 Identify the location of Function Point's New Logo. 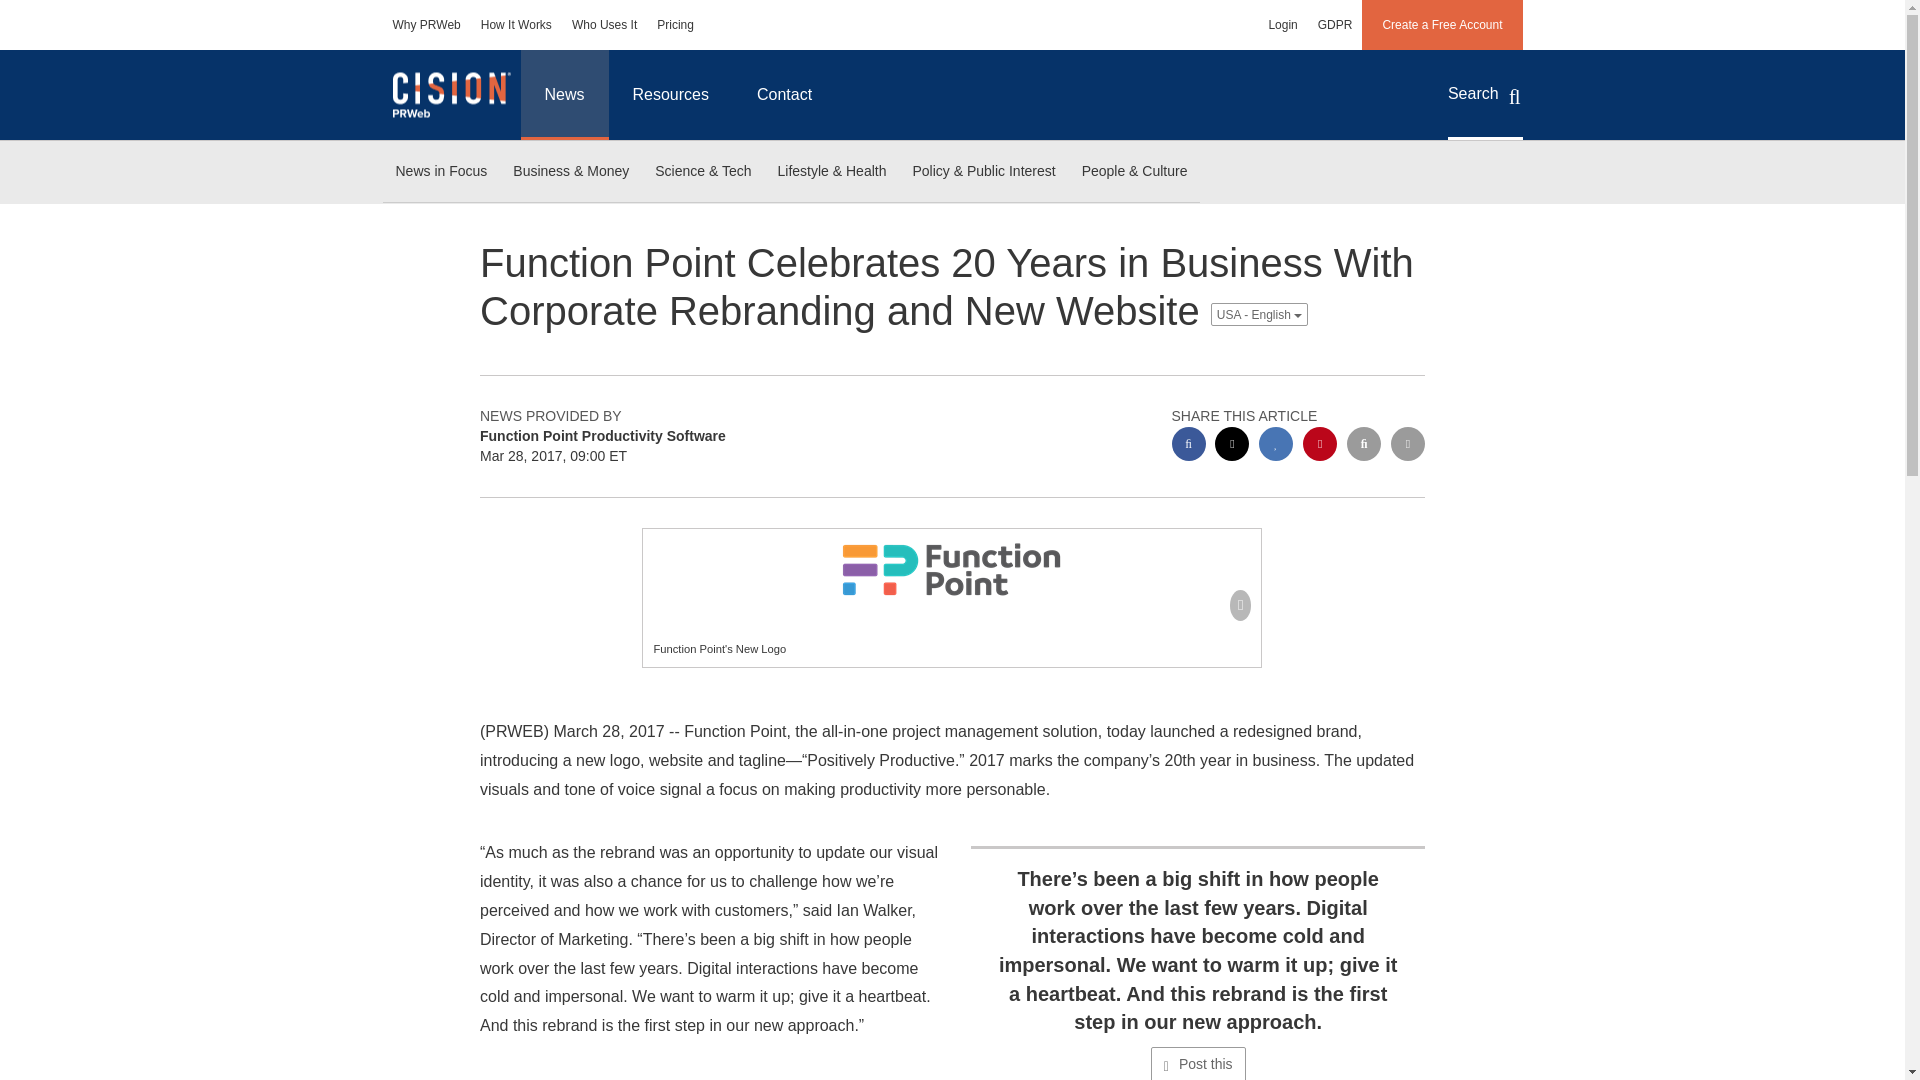
(952, 570).